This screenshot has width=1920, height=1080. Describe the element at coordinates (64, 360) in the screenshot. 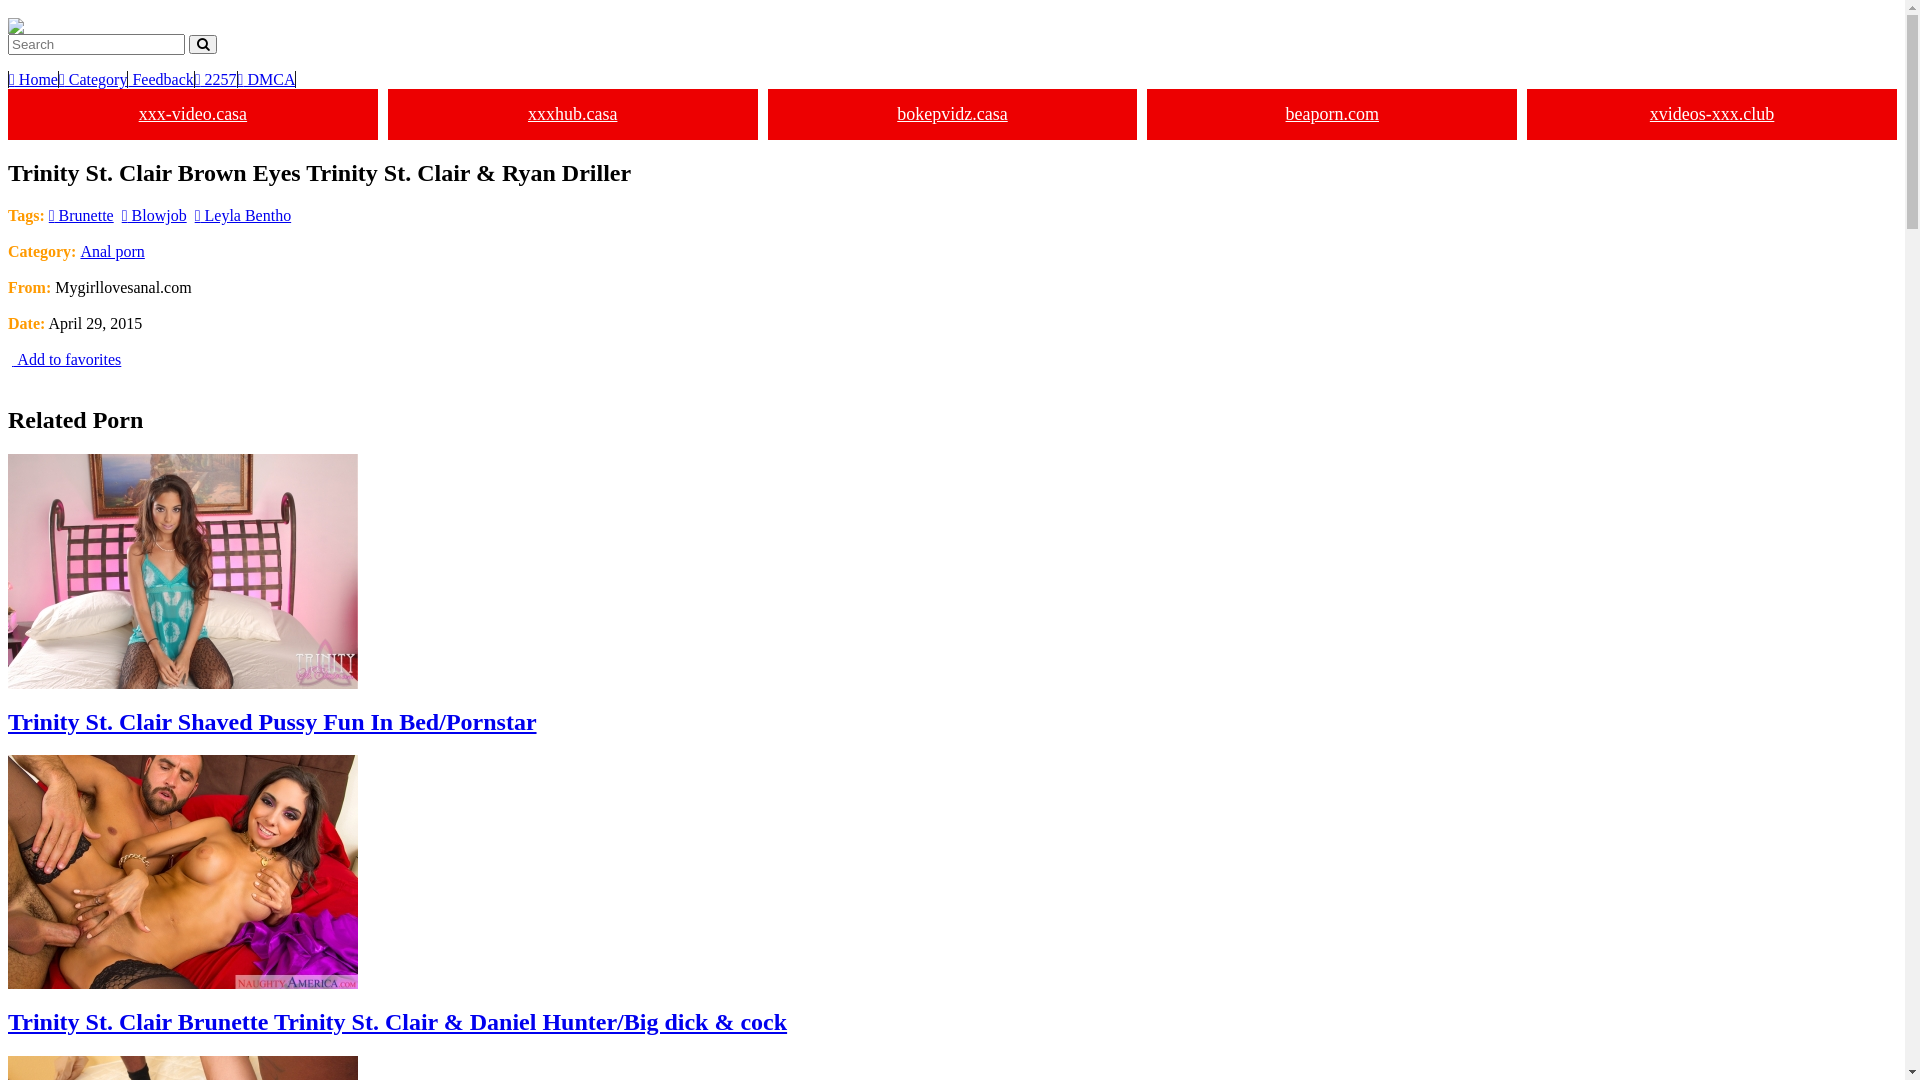

I see `Add to favorites` at that location.